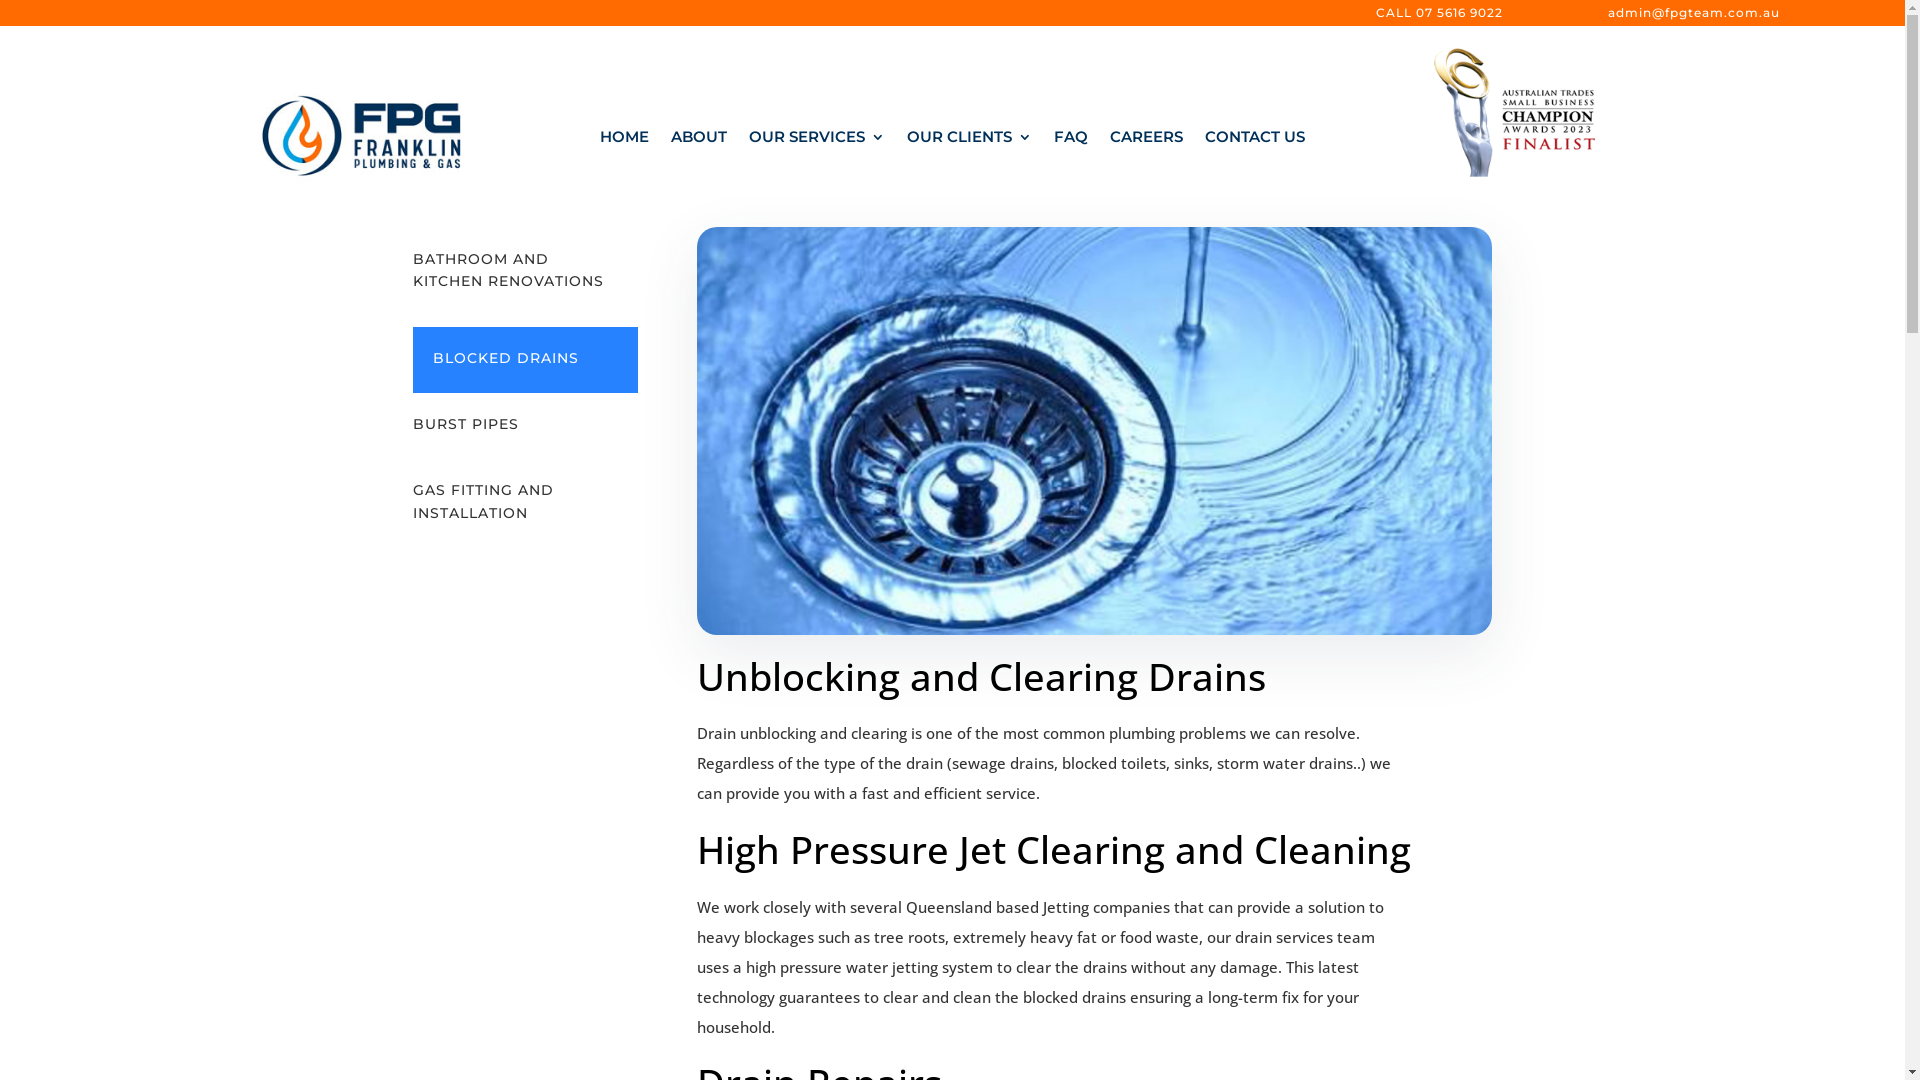 Image resolution: width=1920 pixels, height=1080 pixels. I want to click on fpgteam-logo-2023, so click(361, 136).